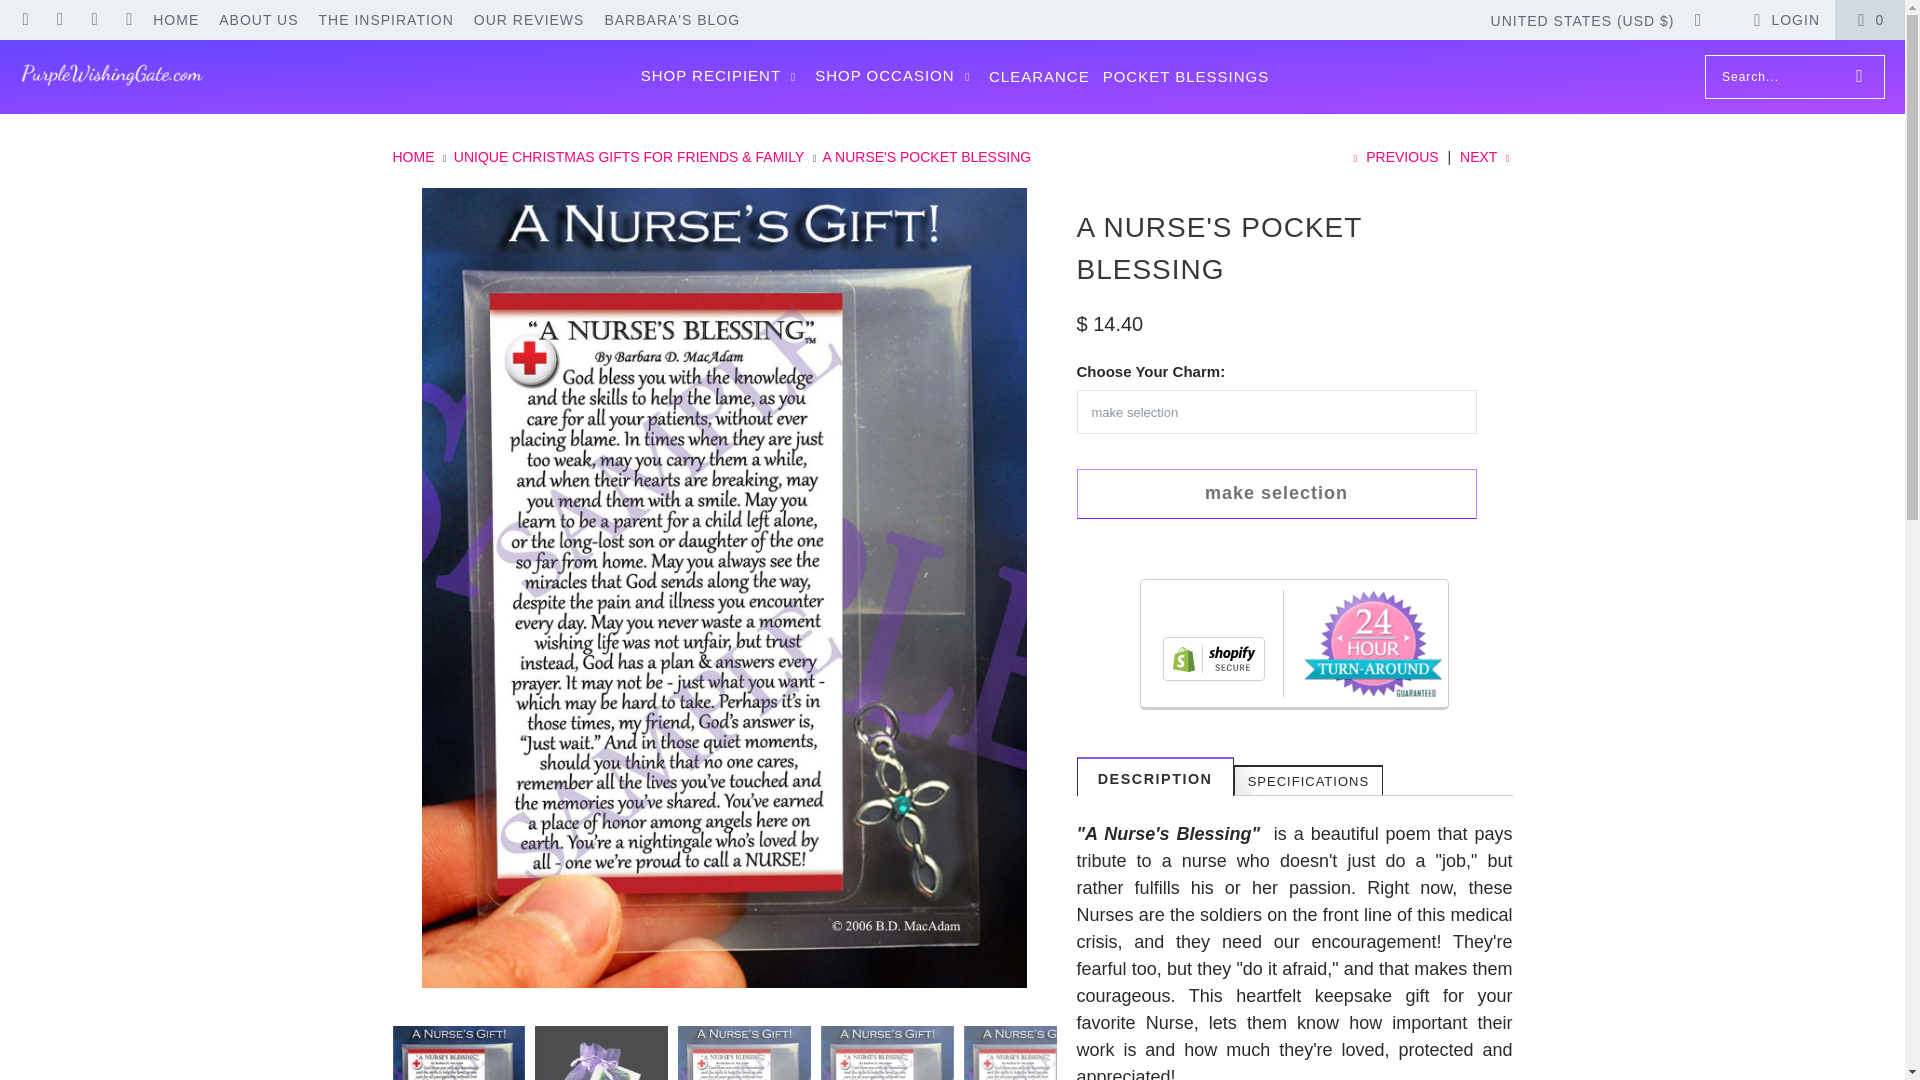  I want to click on Item Ships within 24 Hours, so click(1372, 642).